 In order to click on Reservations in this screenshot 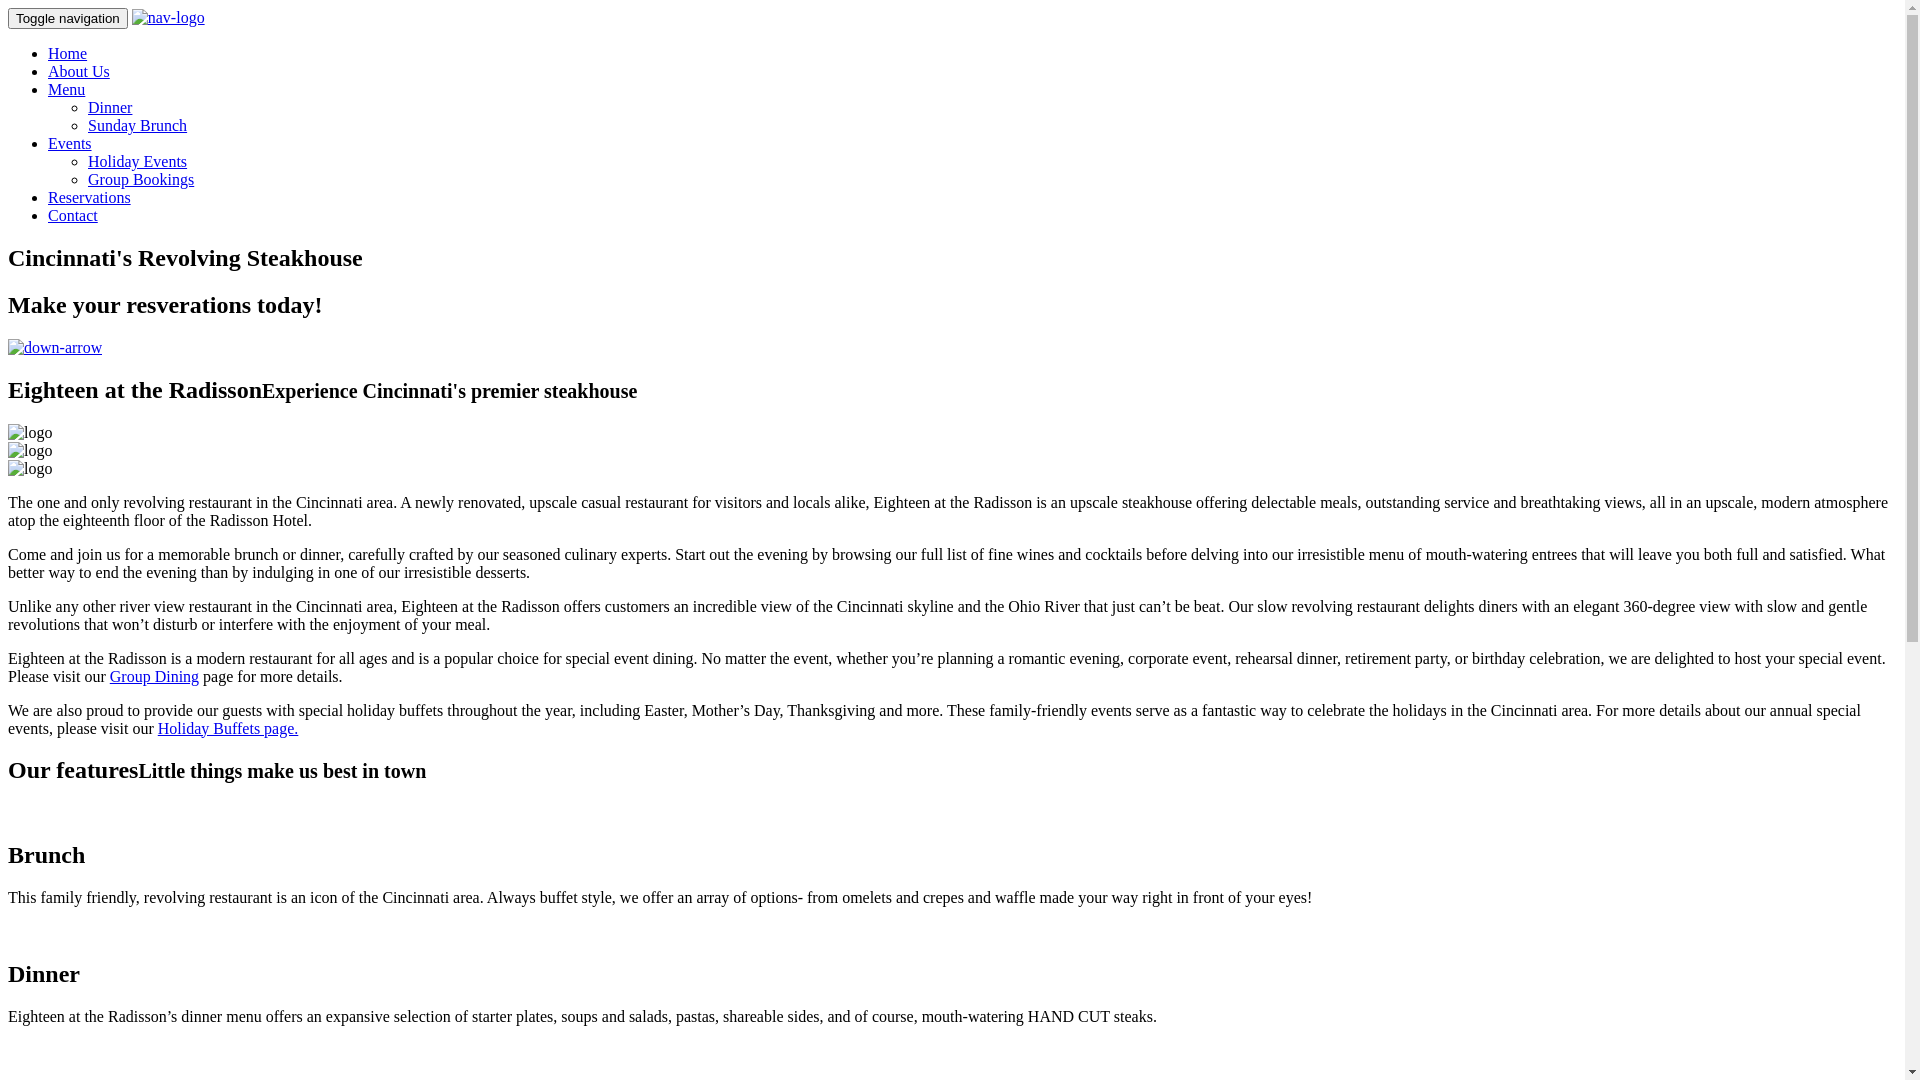, I will do `click(90, 198)`.